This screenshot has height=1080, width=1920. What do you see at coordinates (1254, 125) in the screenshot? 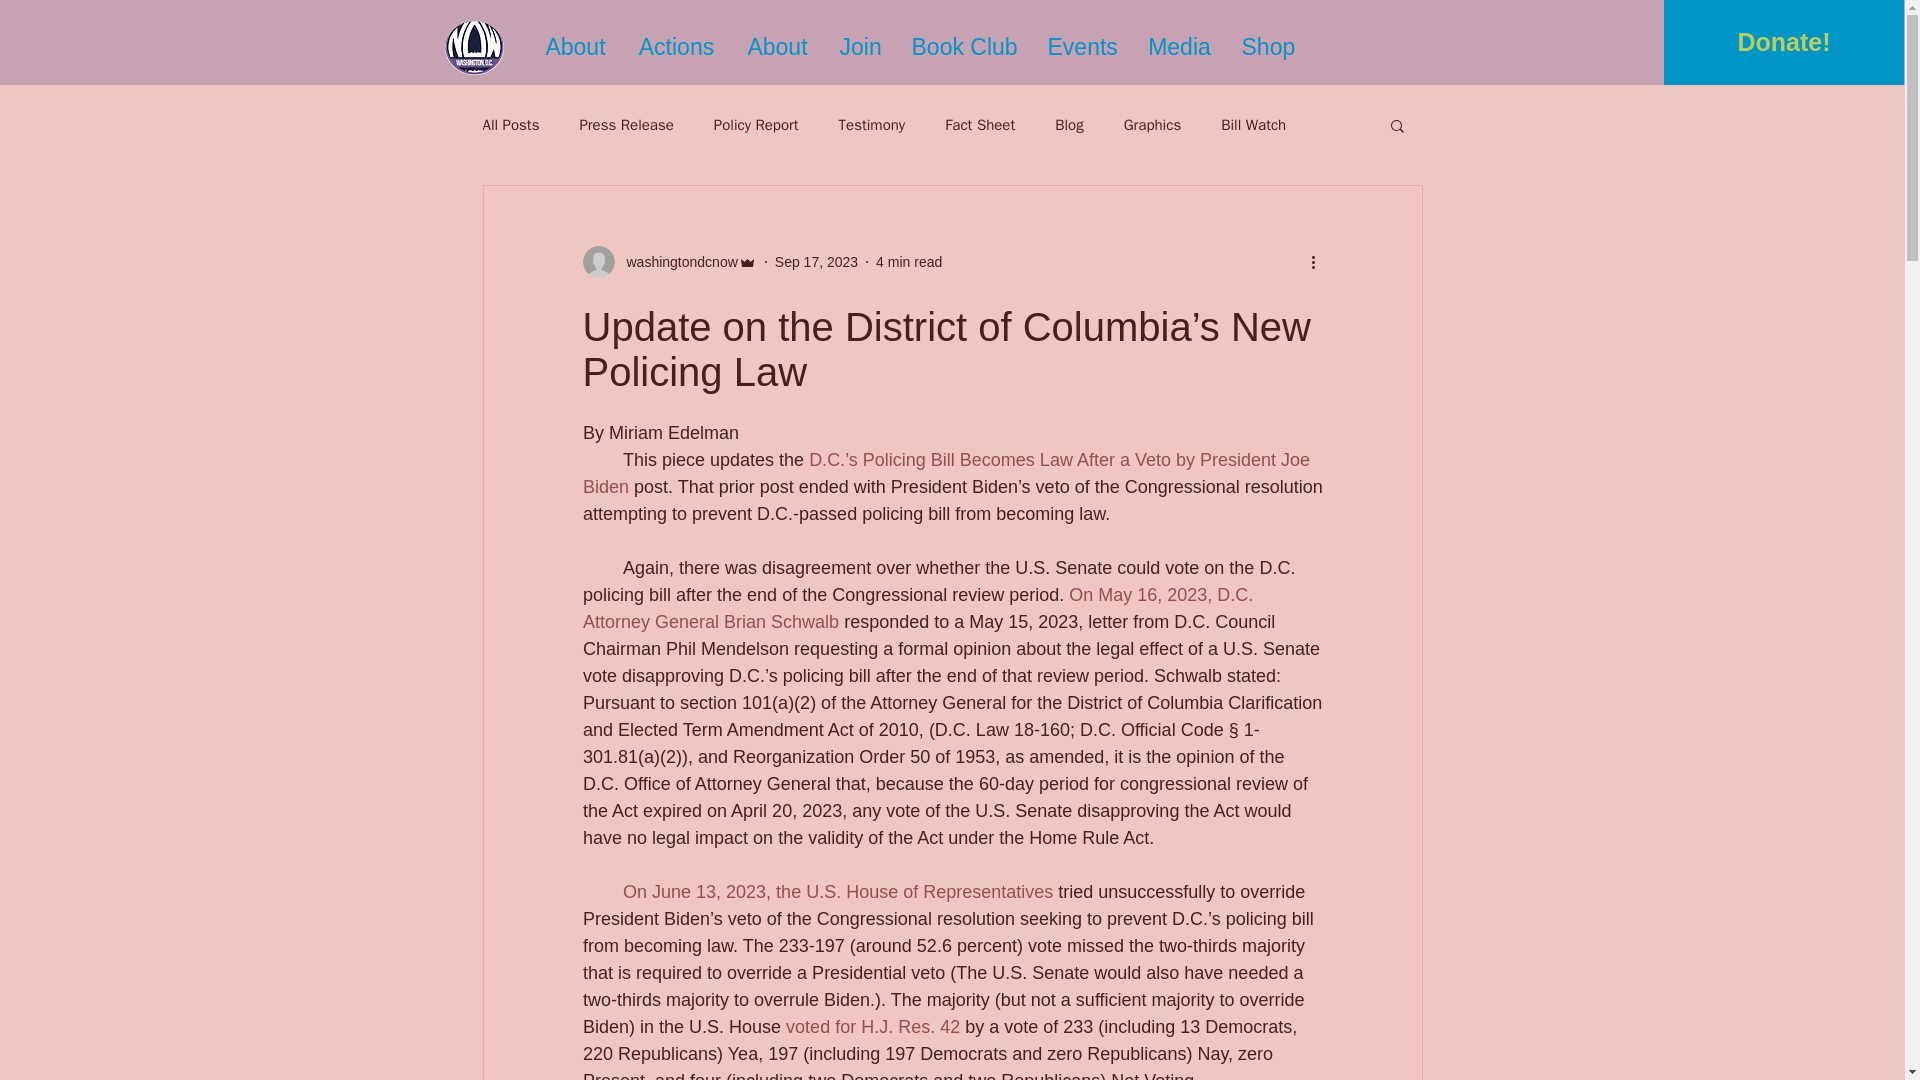
I see `Bill Watch` at bounding box center [1254, 125].